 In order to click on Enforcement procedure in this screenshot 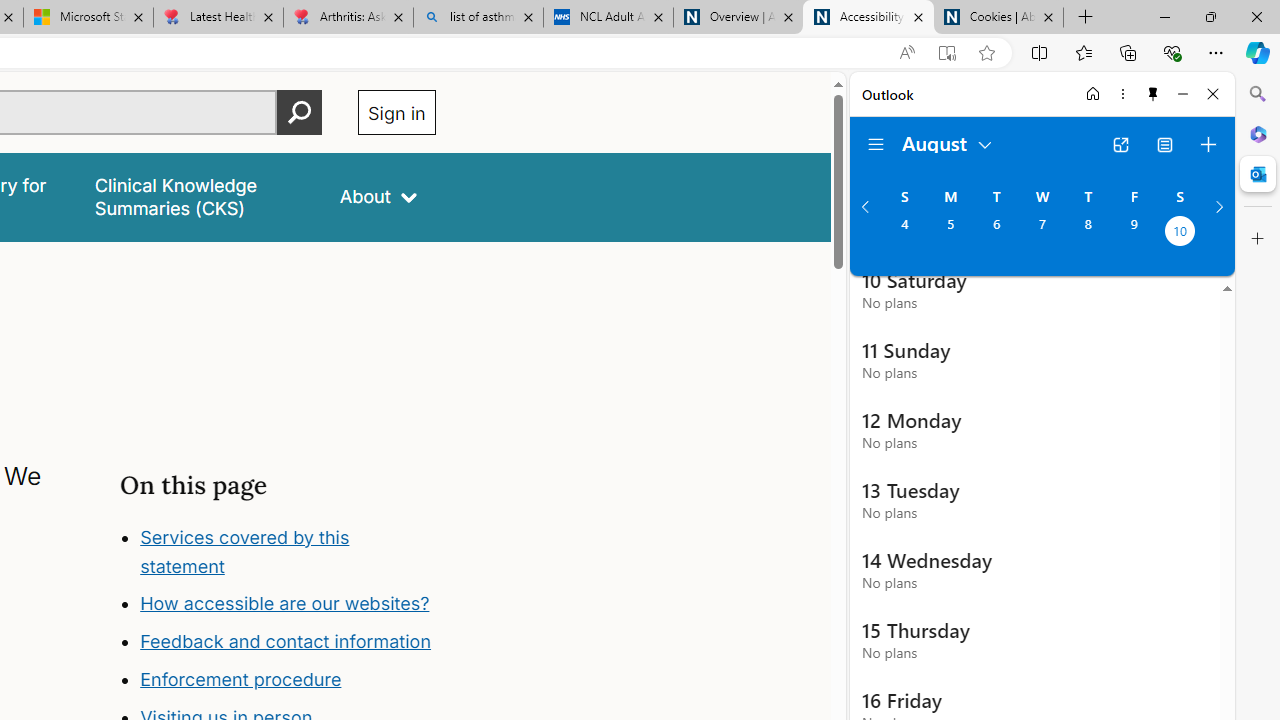, I will do `click(288, 680)`.